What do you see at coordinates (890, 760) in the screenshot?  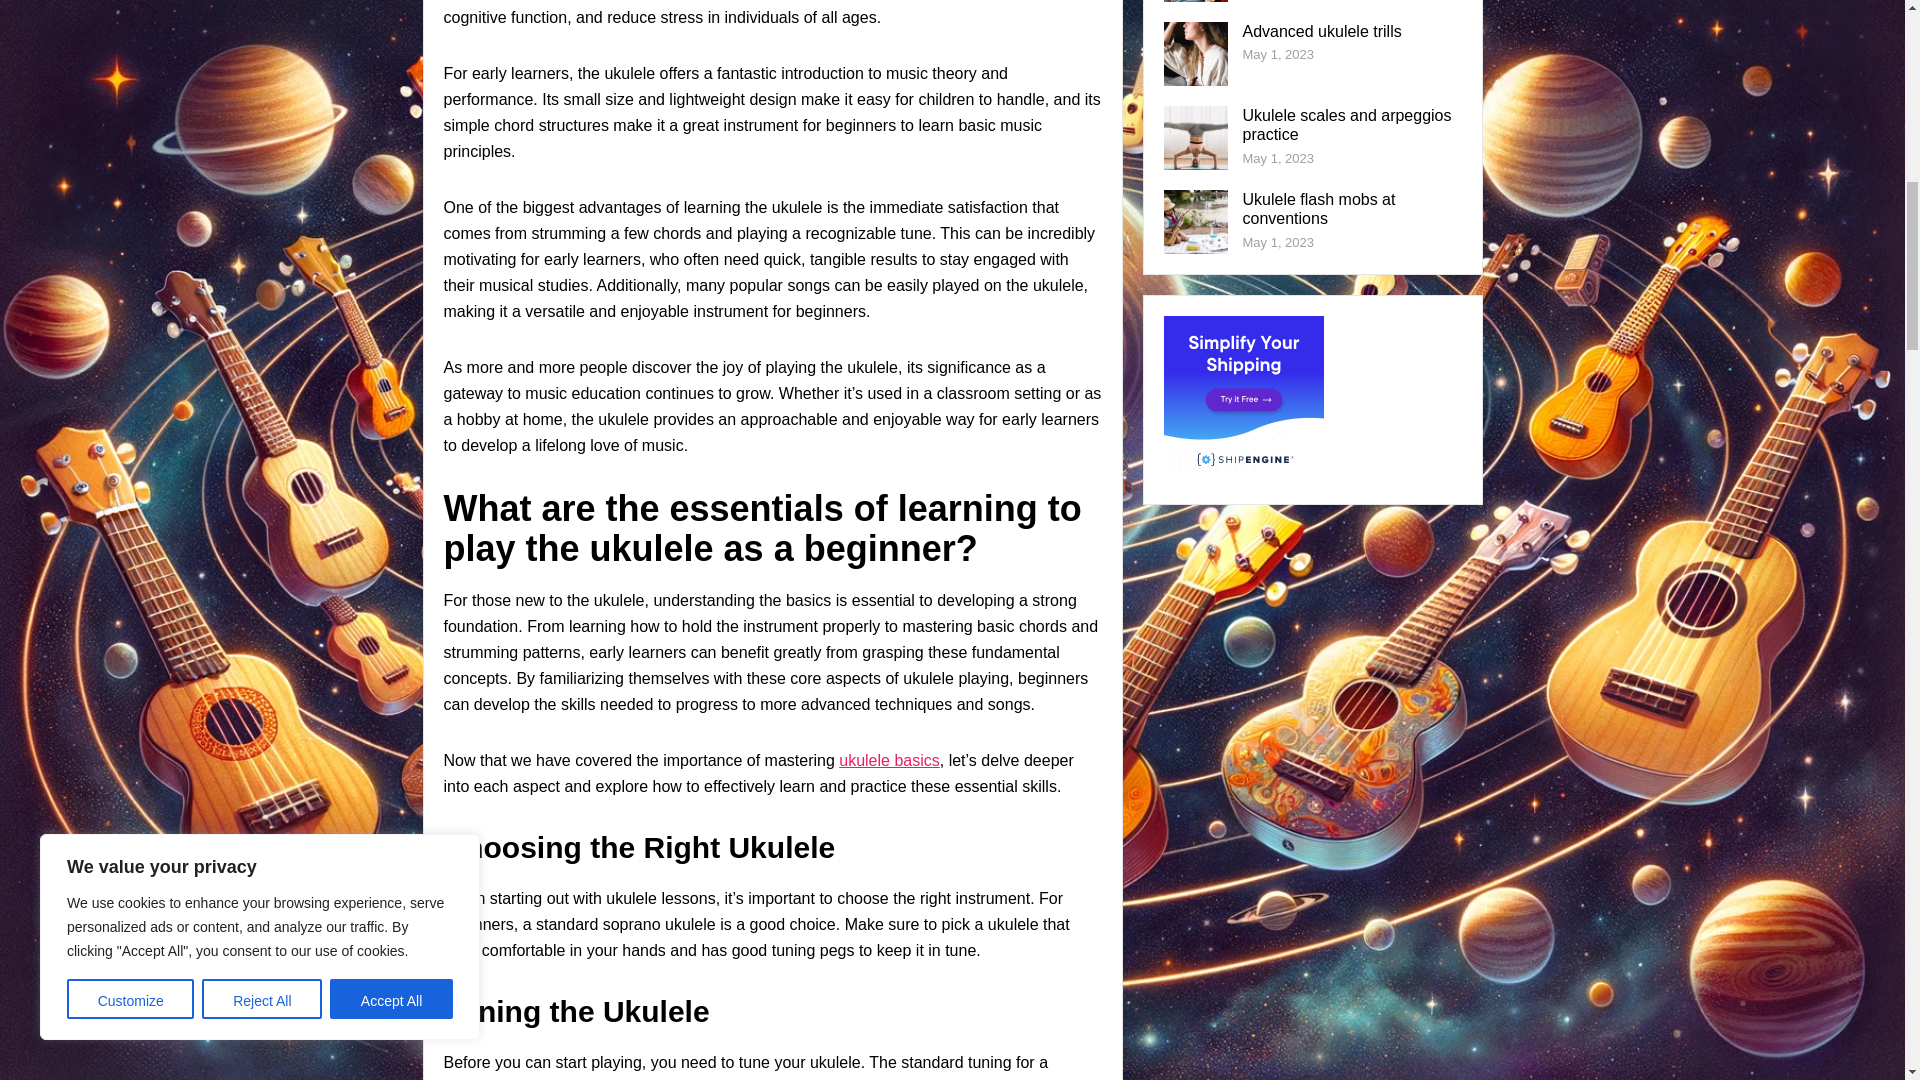 I see `ukulele basics` at bounding box center [890, 760].